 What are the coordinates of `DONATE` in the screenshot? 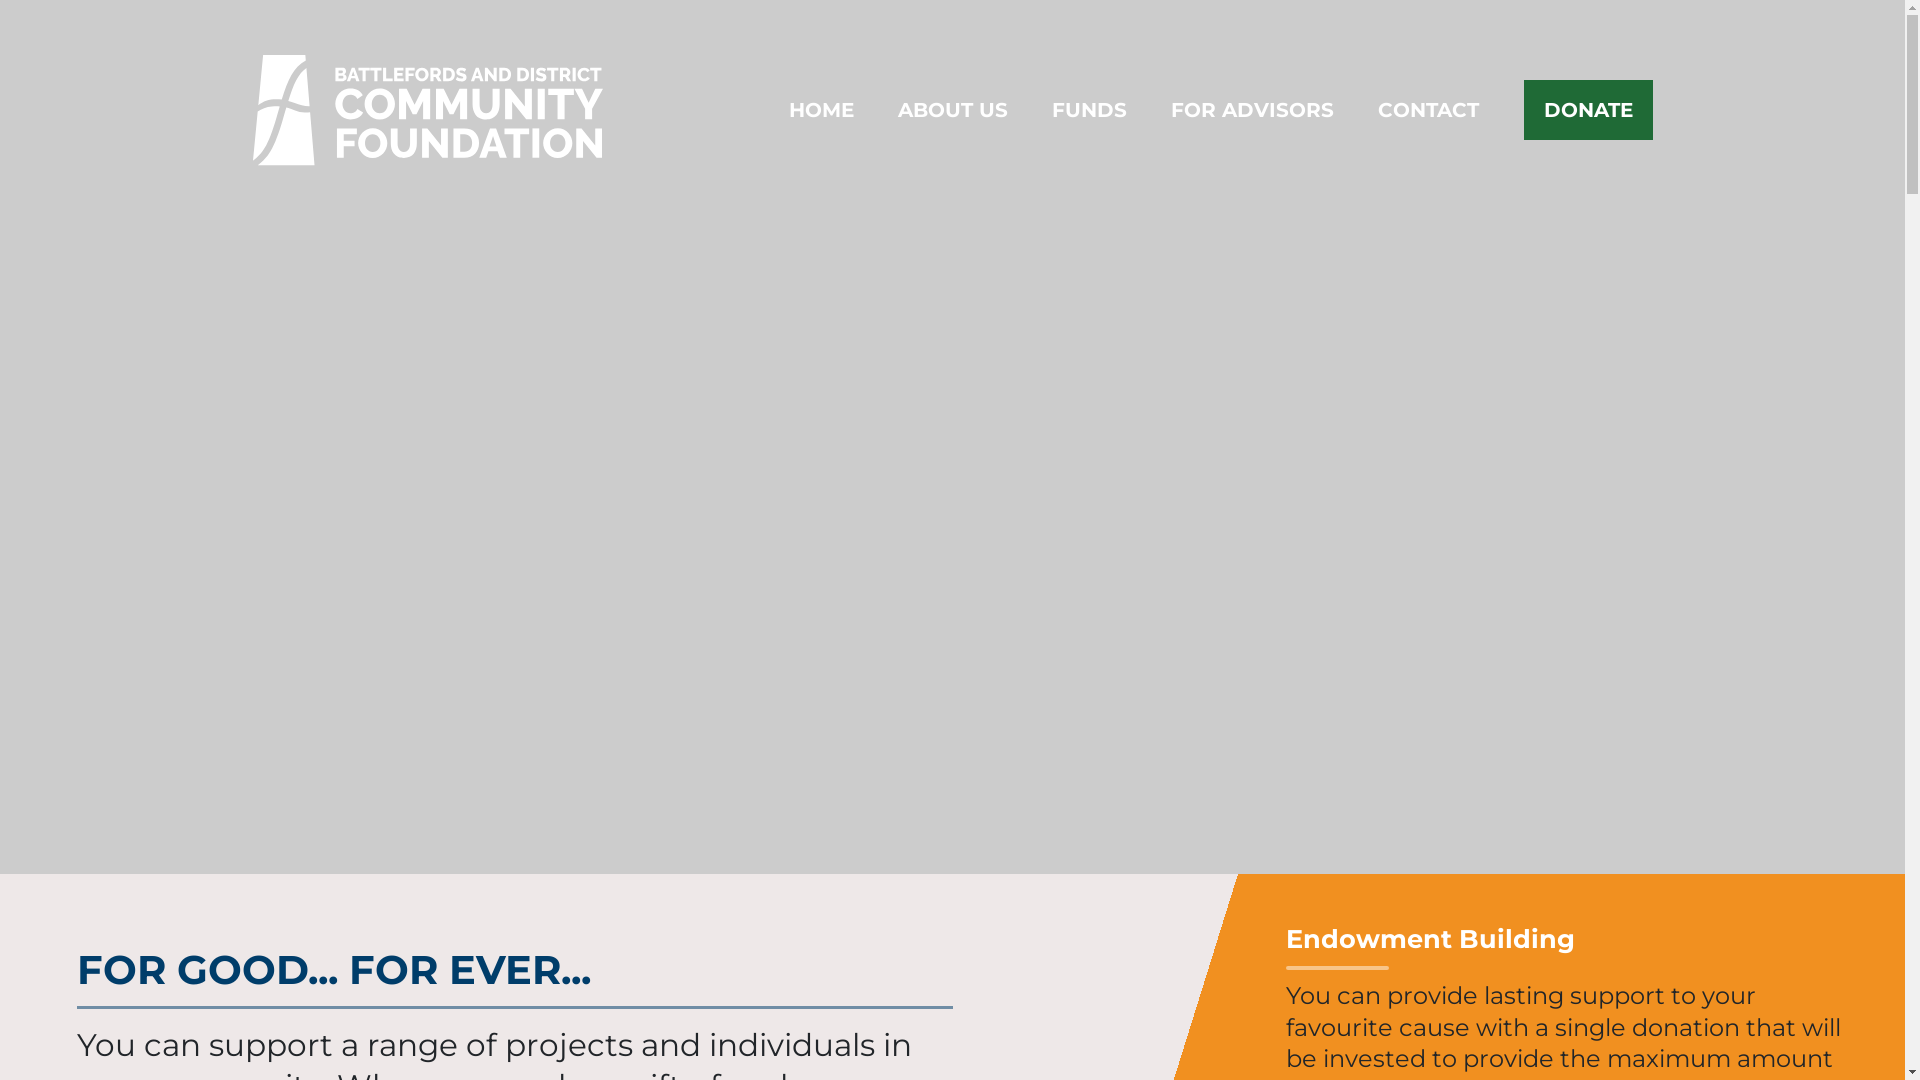 It's located at (1588, 110).